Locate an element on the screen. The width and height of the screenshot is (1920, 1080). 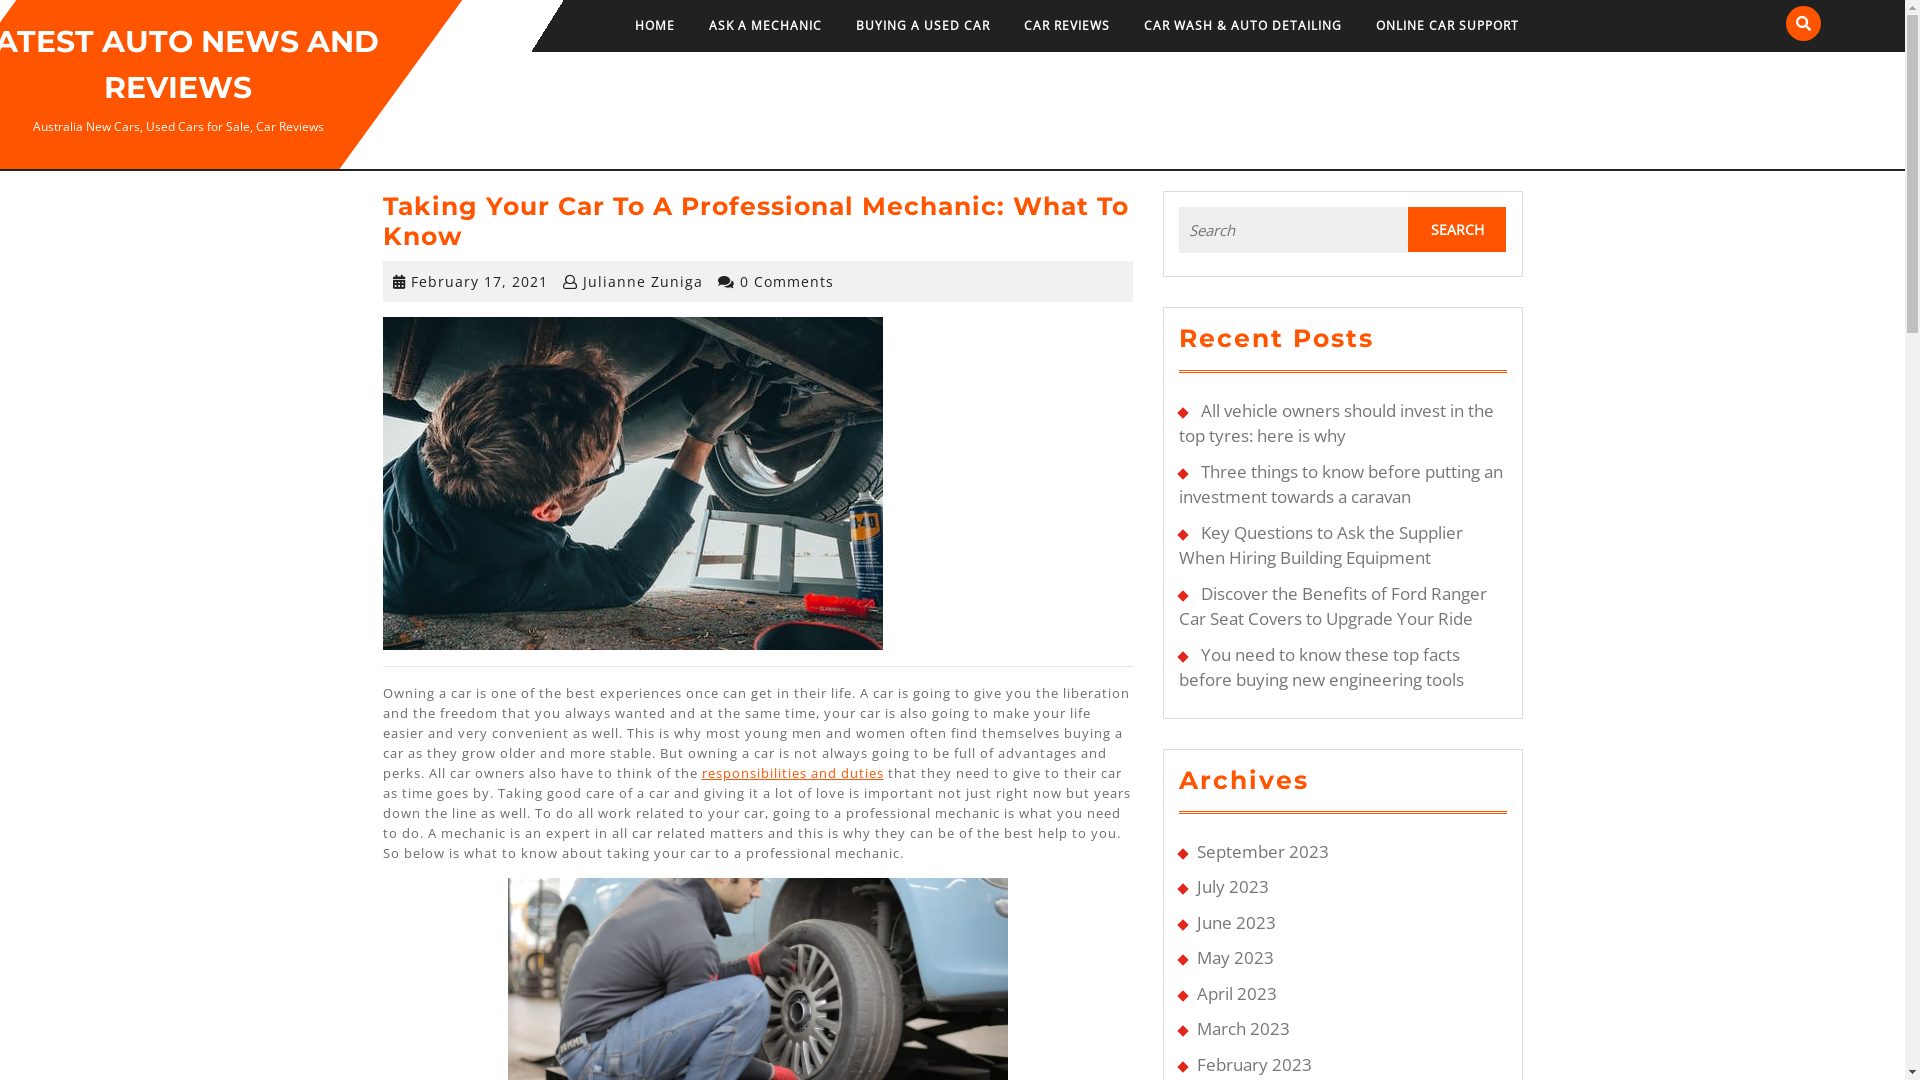
BUYING A USED CAR is located at coordinates (923, 26).